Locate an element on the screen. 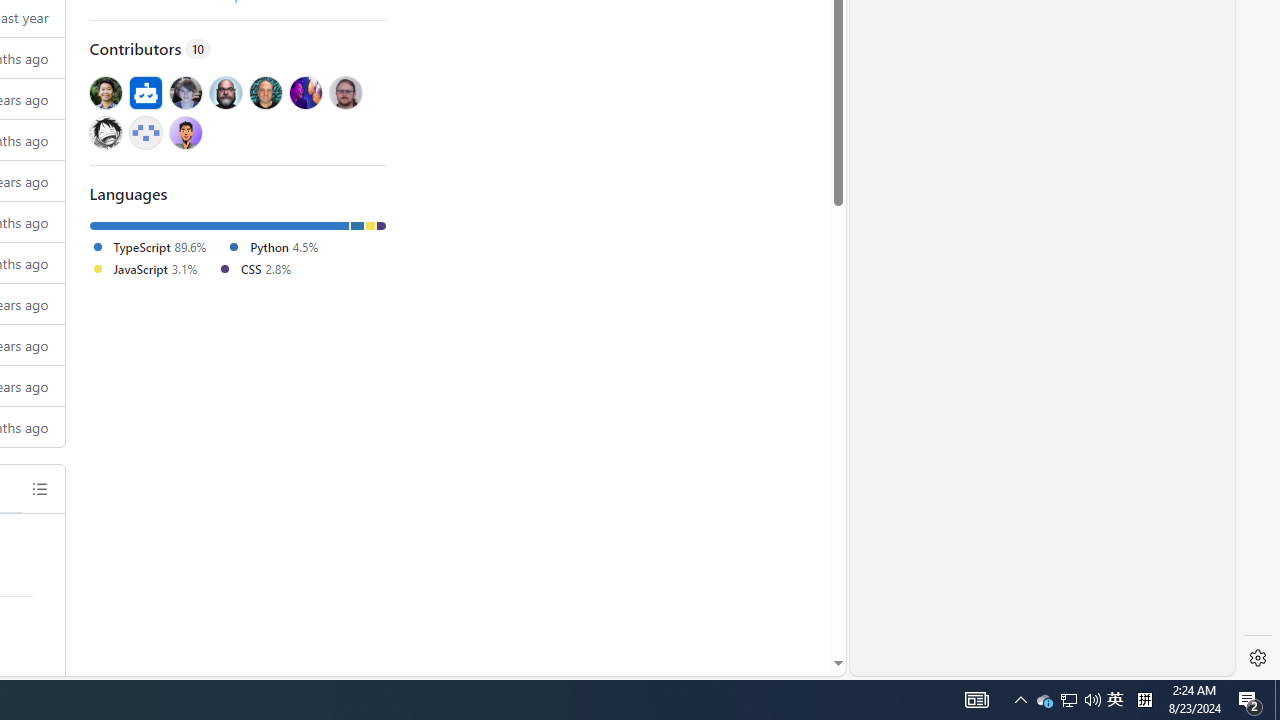 This screenshot has height=720, width=1280. CSS2.8% is located at coordinates (262, 270).